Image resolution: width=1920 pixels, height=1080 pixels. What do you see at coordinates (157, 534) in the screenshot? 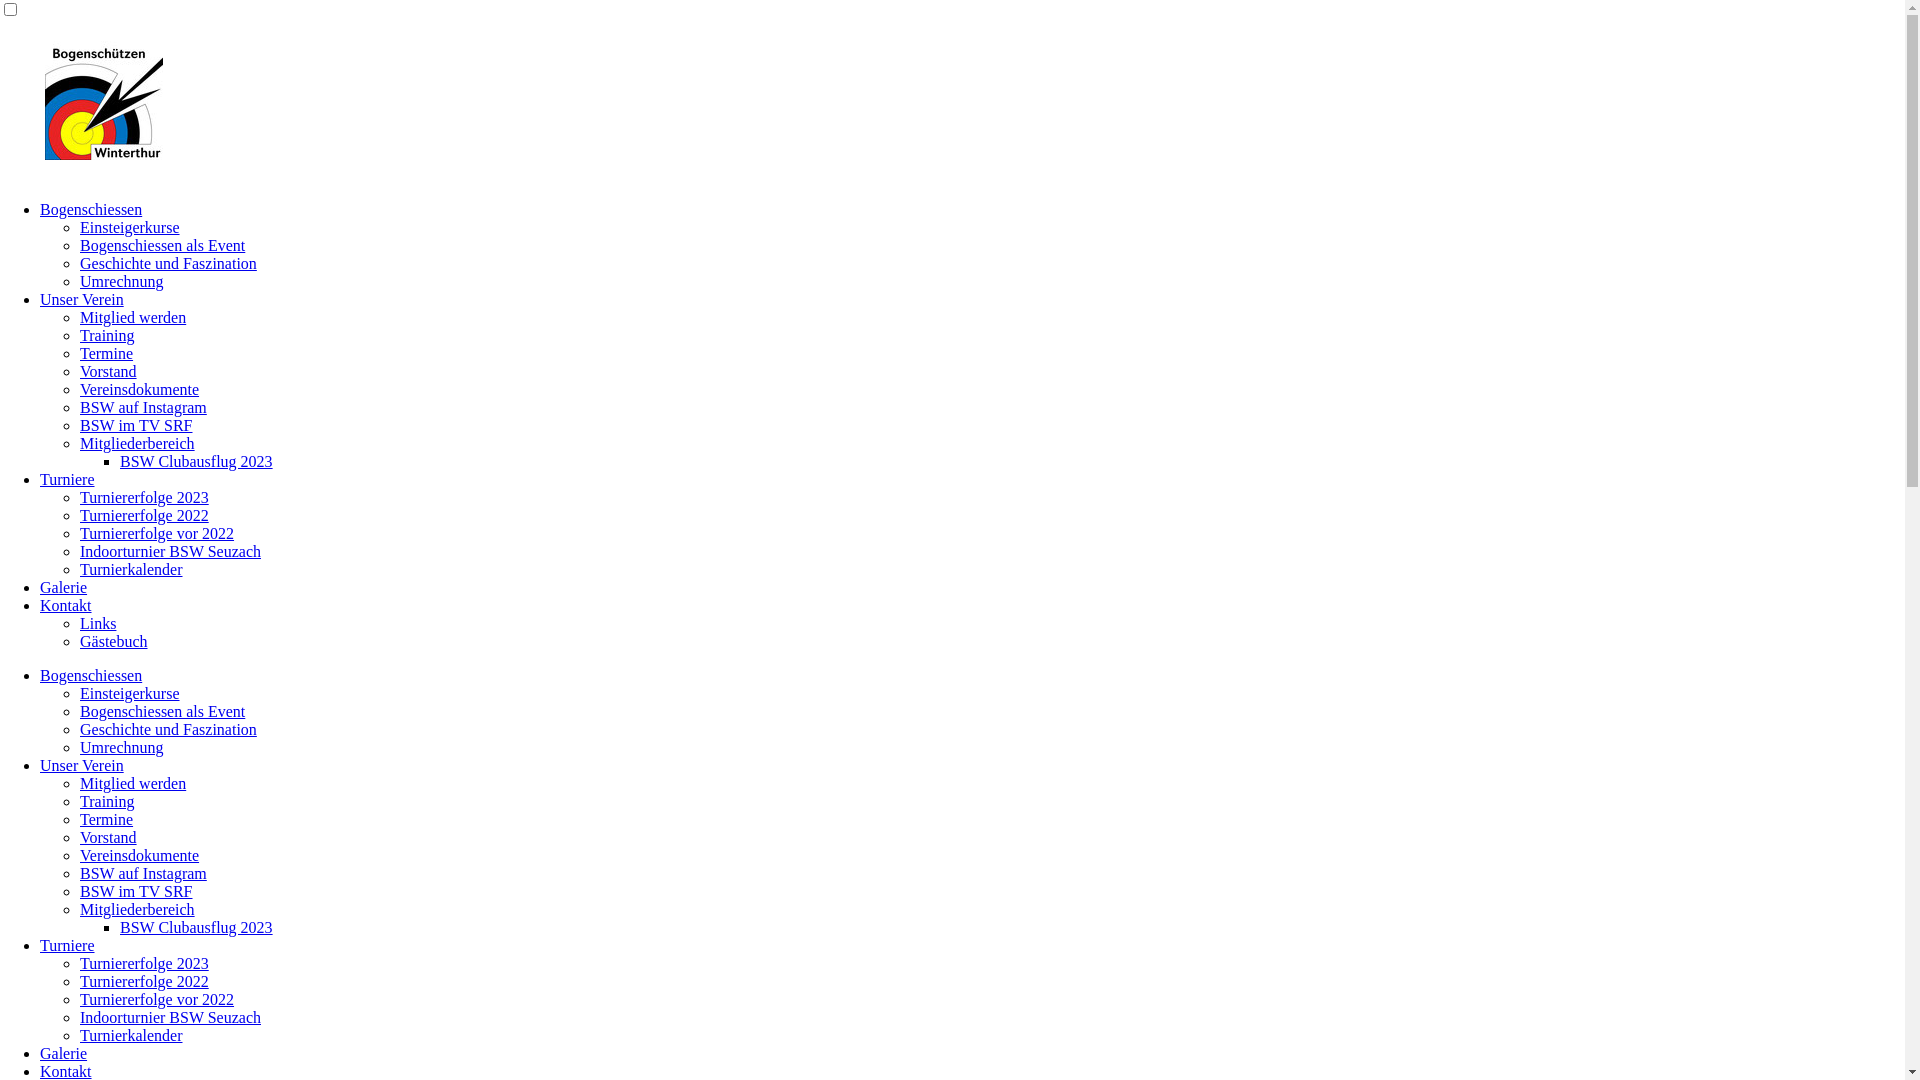
I see `Turniererfolge vor 2022` at bounding box center [157, 534].